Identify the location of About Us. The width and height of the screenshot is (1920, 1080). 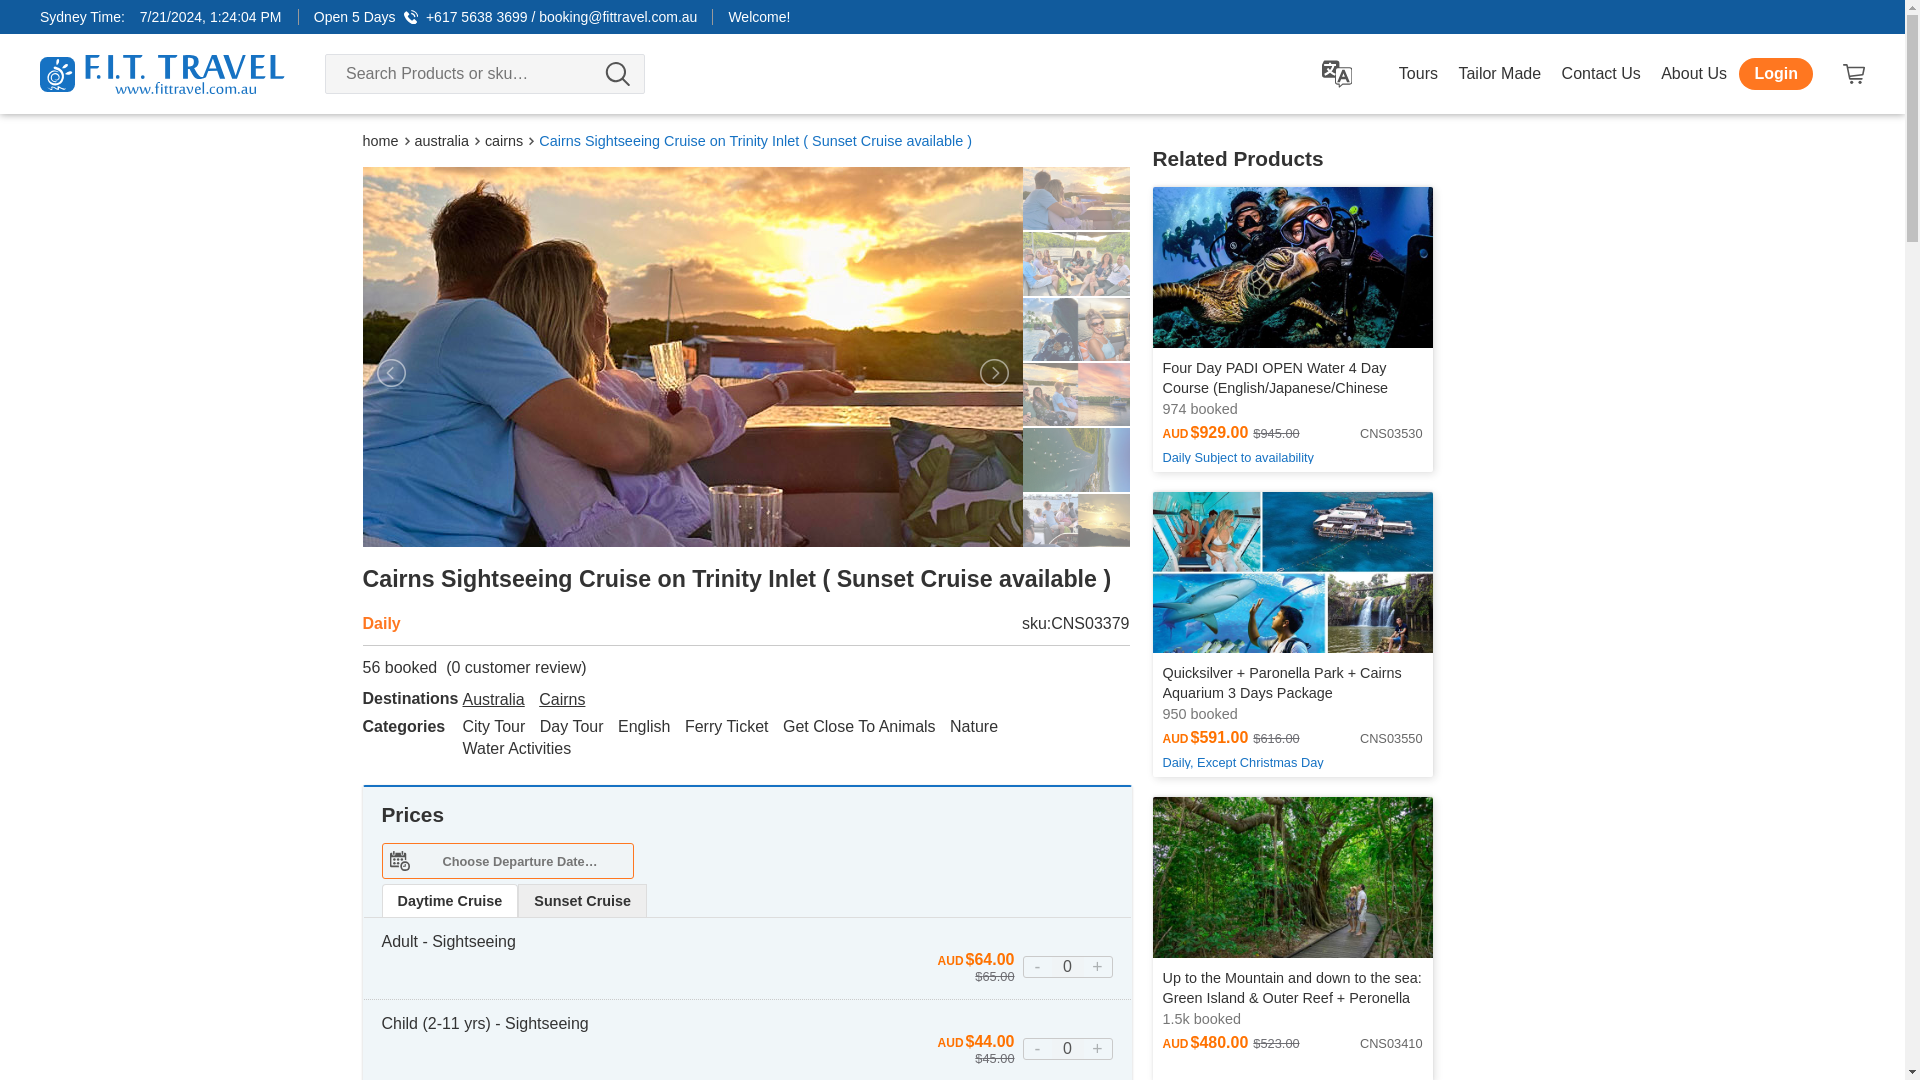
(1694, 74).